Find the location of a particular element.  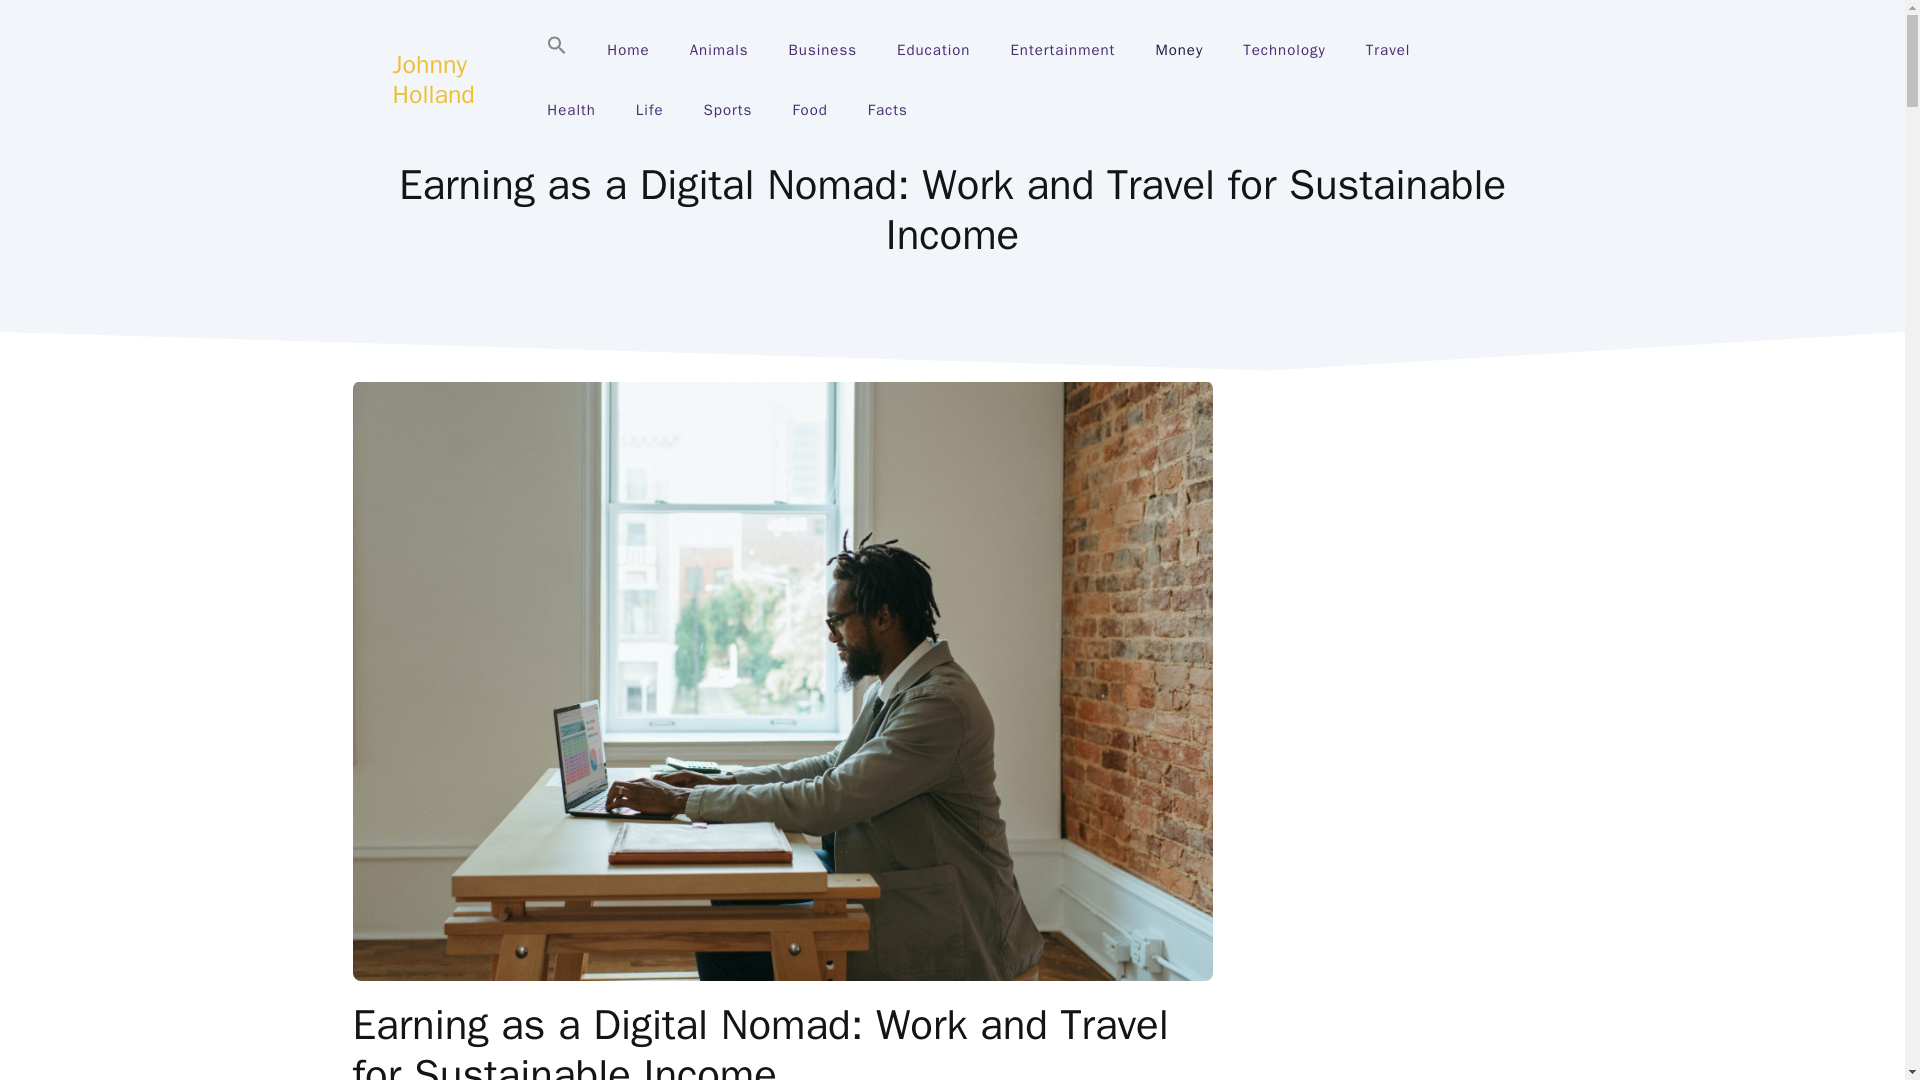

Education is located at coordinates (934, 50).